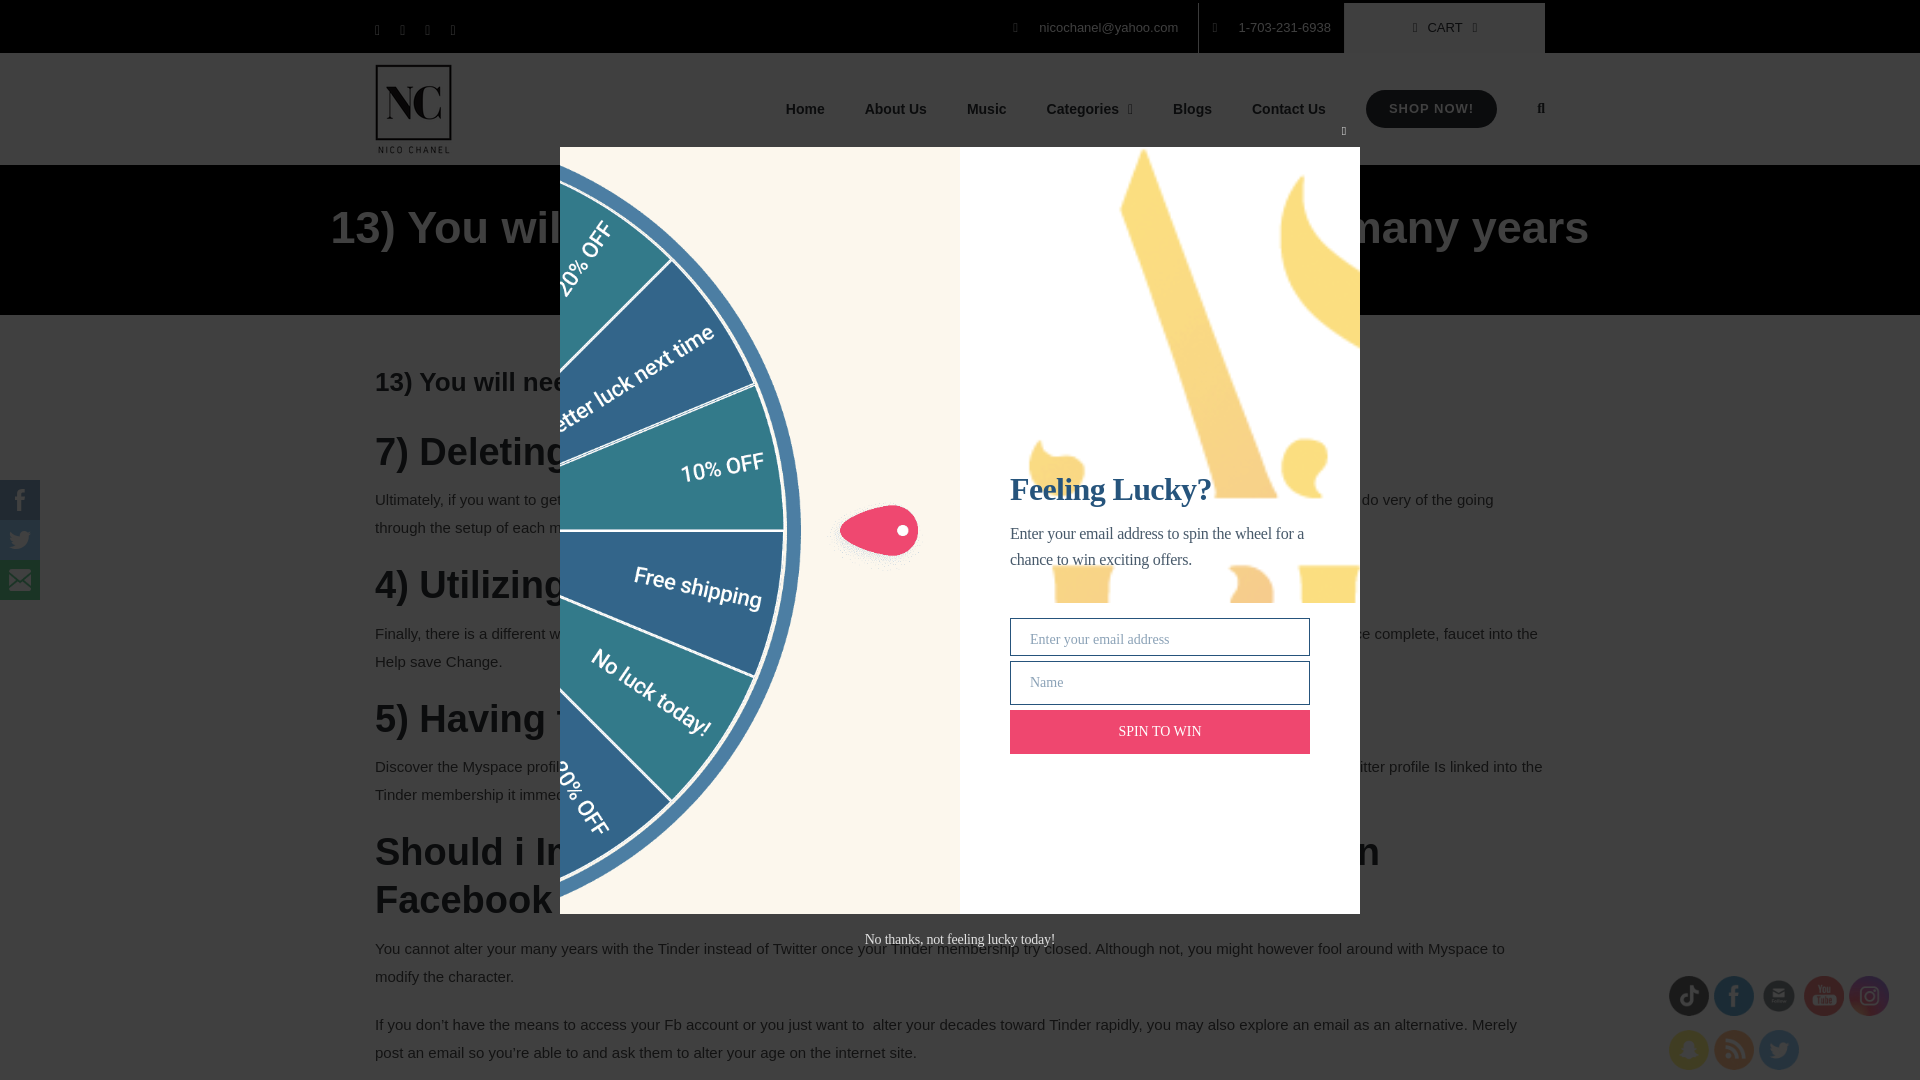 The height and width of the screenshot is (1080, 1920). What do you see at coordinates (1431, 109) in the screenshot?
I see `SHOP NOW!` at bounding box center [1431, 109].